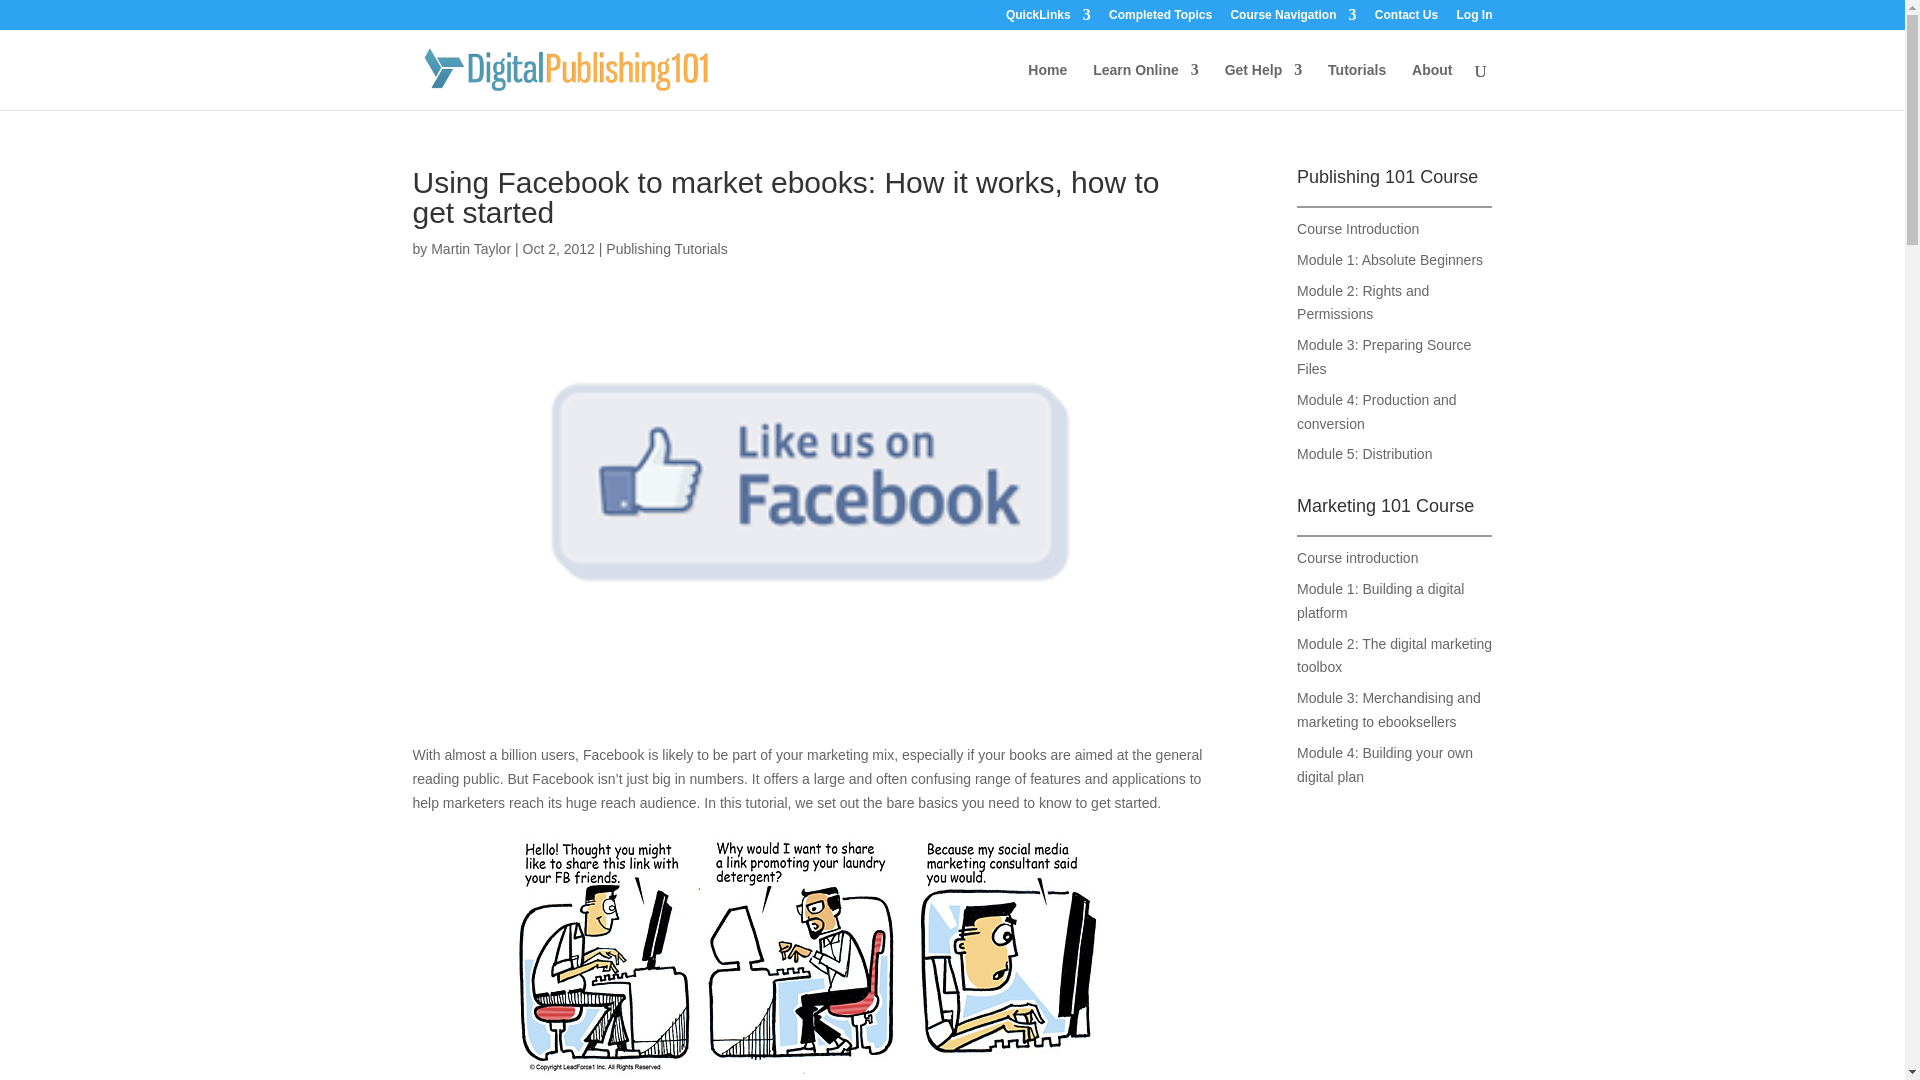 This screenshot has width=1920, height=1080. I want to click on Home, so click(1047, 86).